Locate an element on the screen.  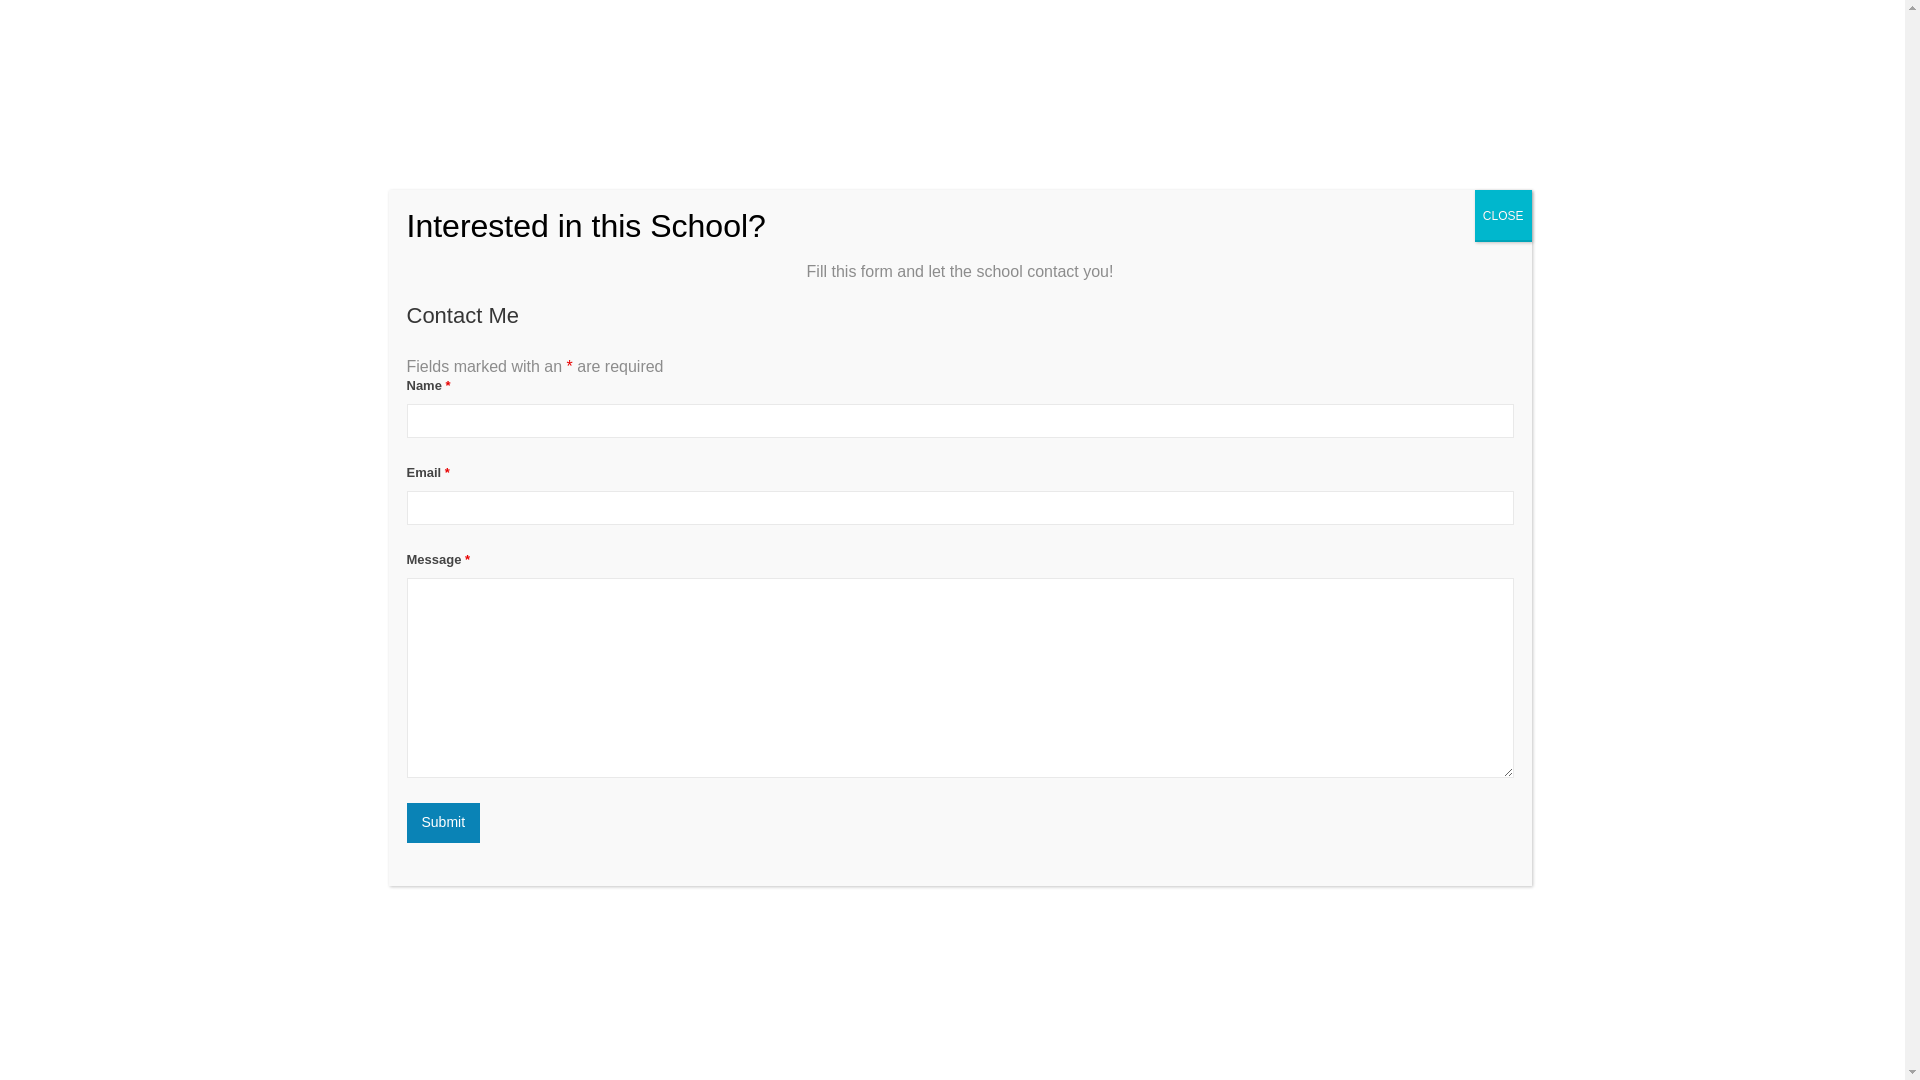
MBA RANKINGS is located at coordinates (1124, 40).